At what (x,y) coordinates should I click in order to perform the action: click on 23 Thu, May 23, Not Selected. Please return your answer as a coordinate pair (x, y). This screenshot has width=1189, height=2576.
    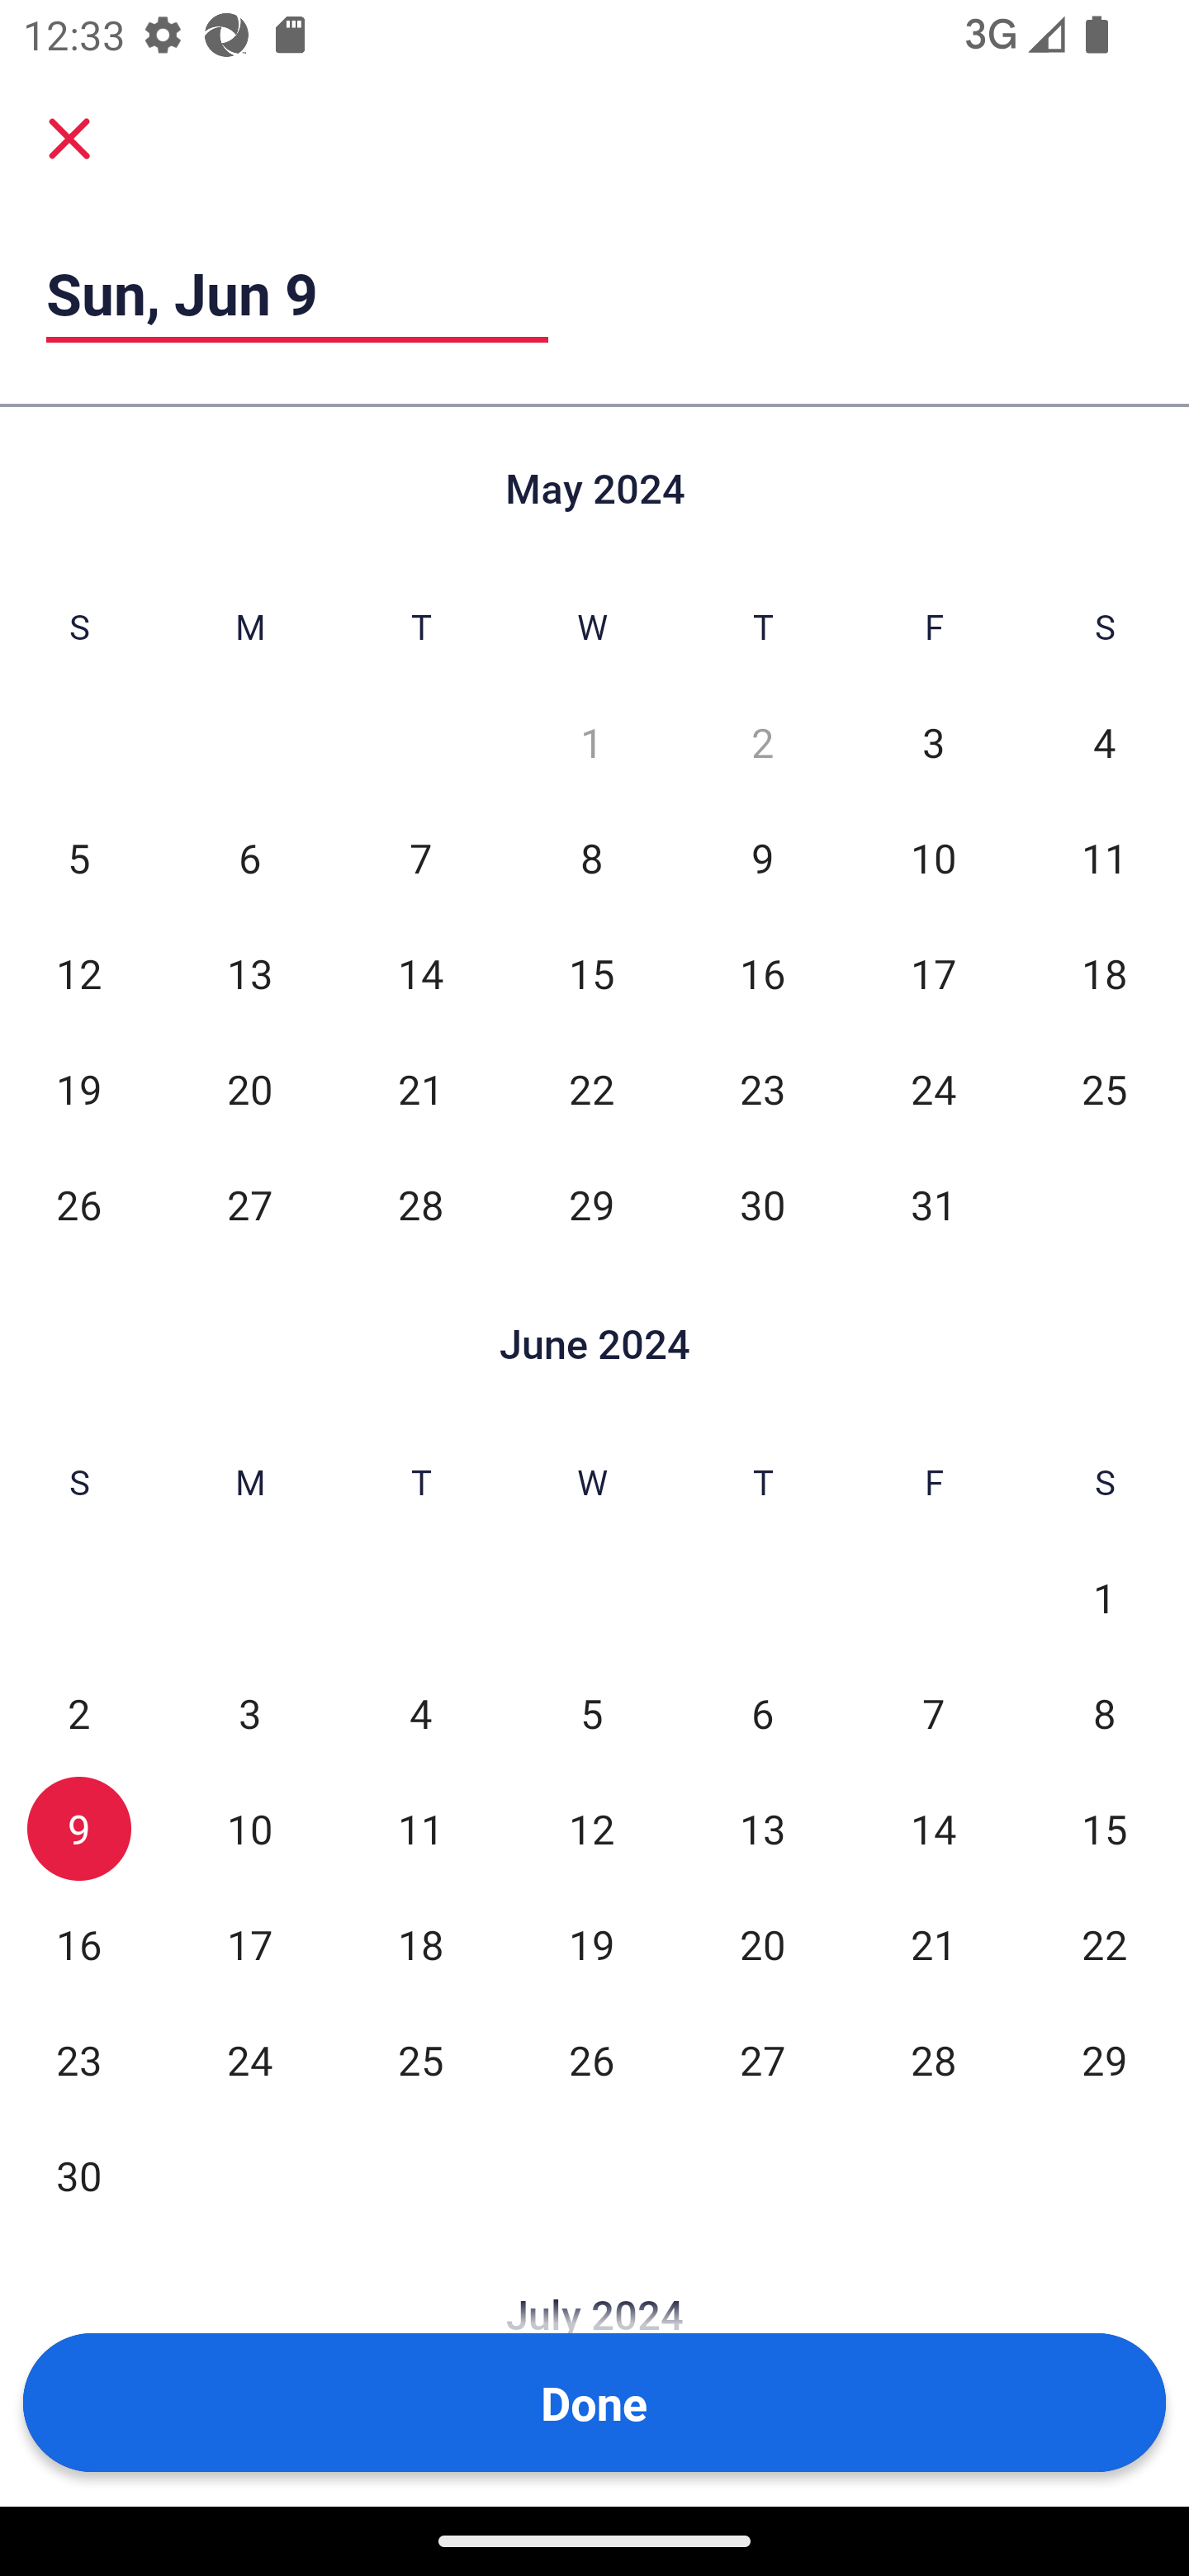
    Looking at the image, I should click on (762, 1088).